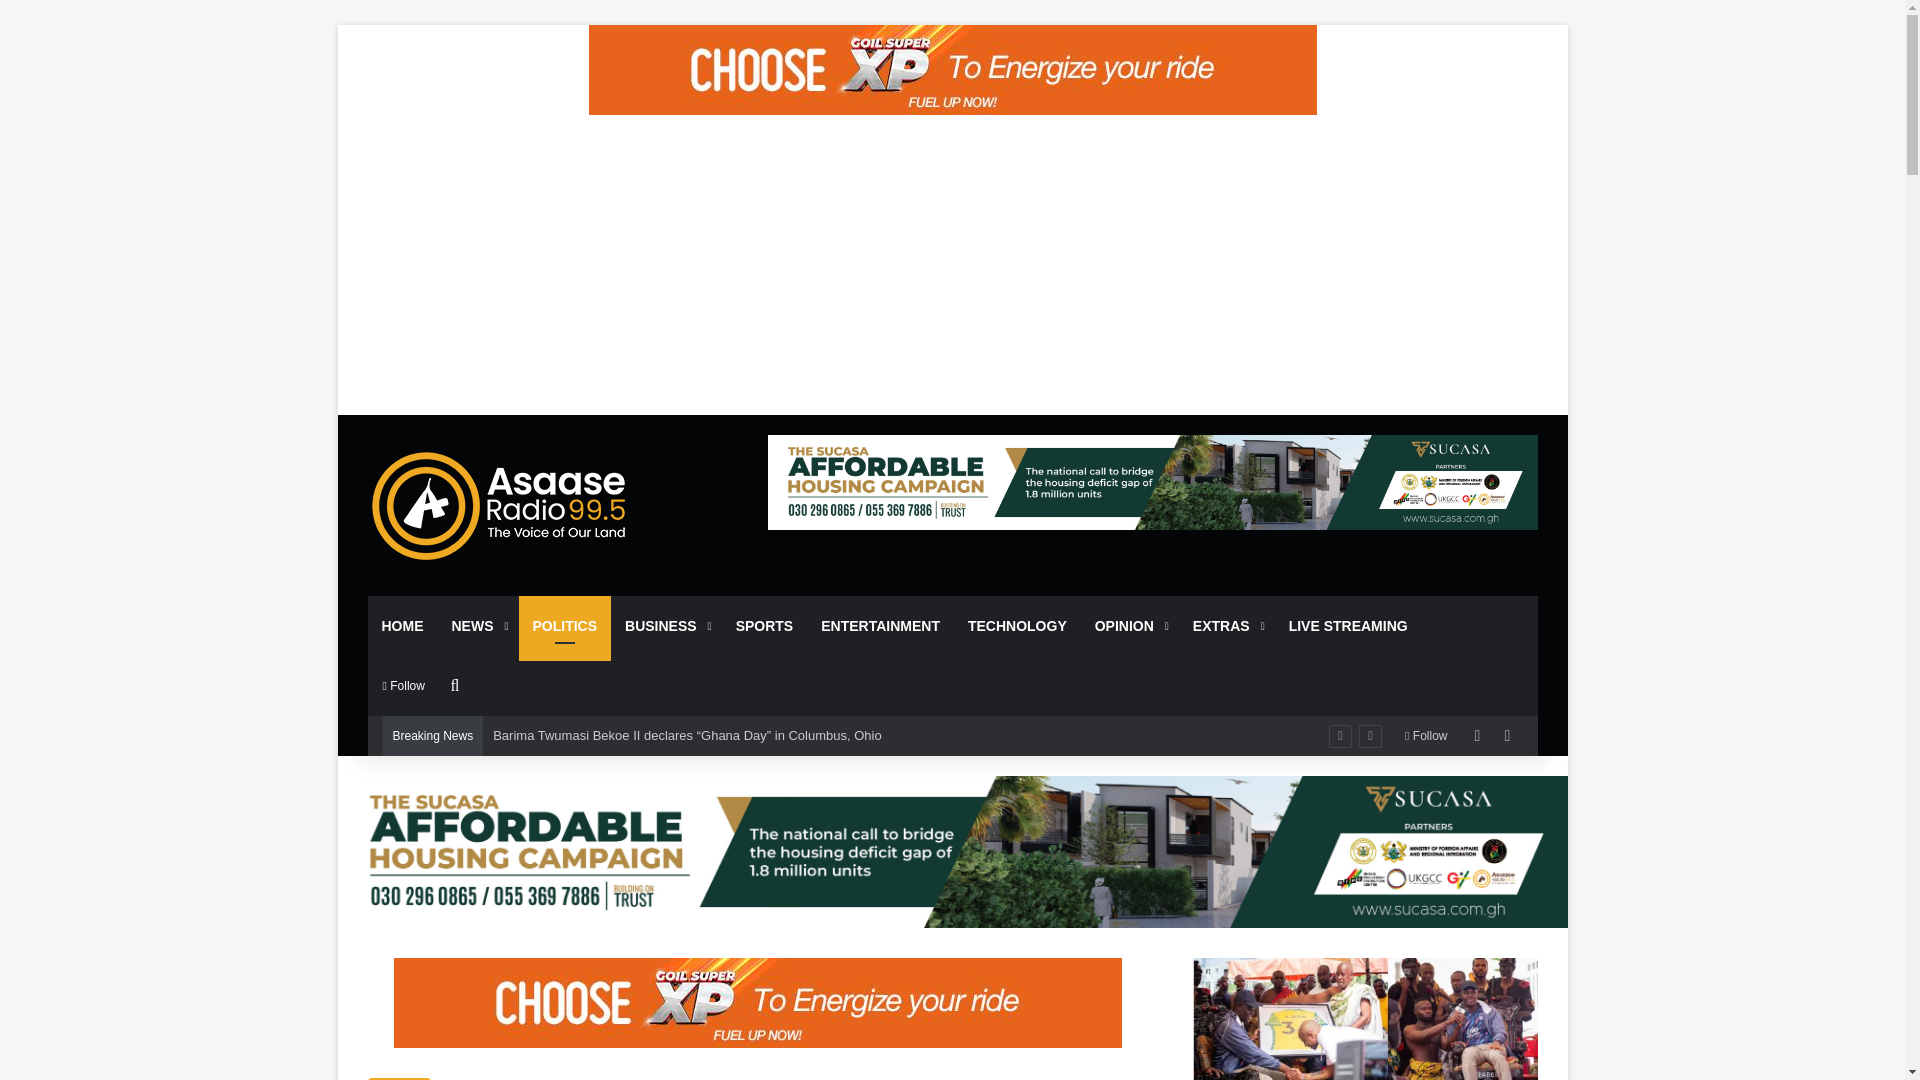 The image size is (1920, 1080). What do you see at coordinates (478, 626) in the screenshot?
I see `NEWS` at bounding box center [478, 626].